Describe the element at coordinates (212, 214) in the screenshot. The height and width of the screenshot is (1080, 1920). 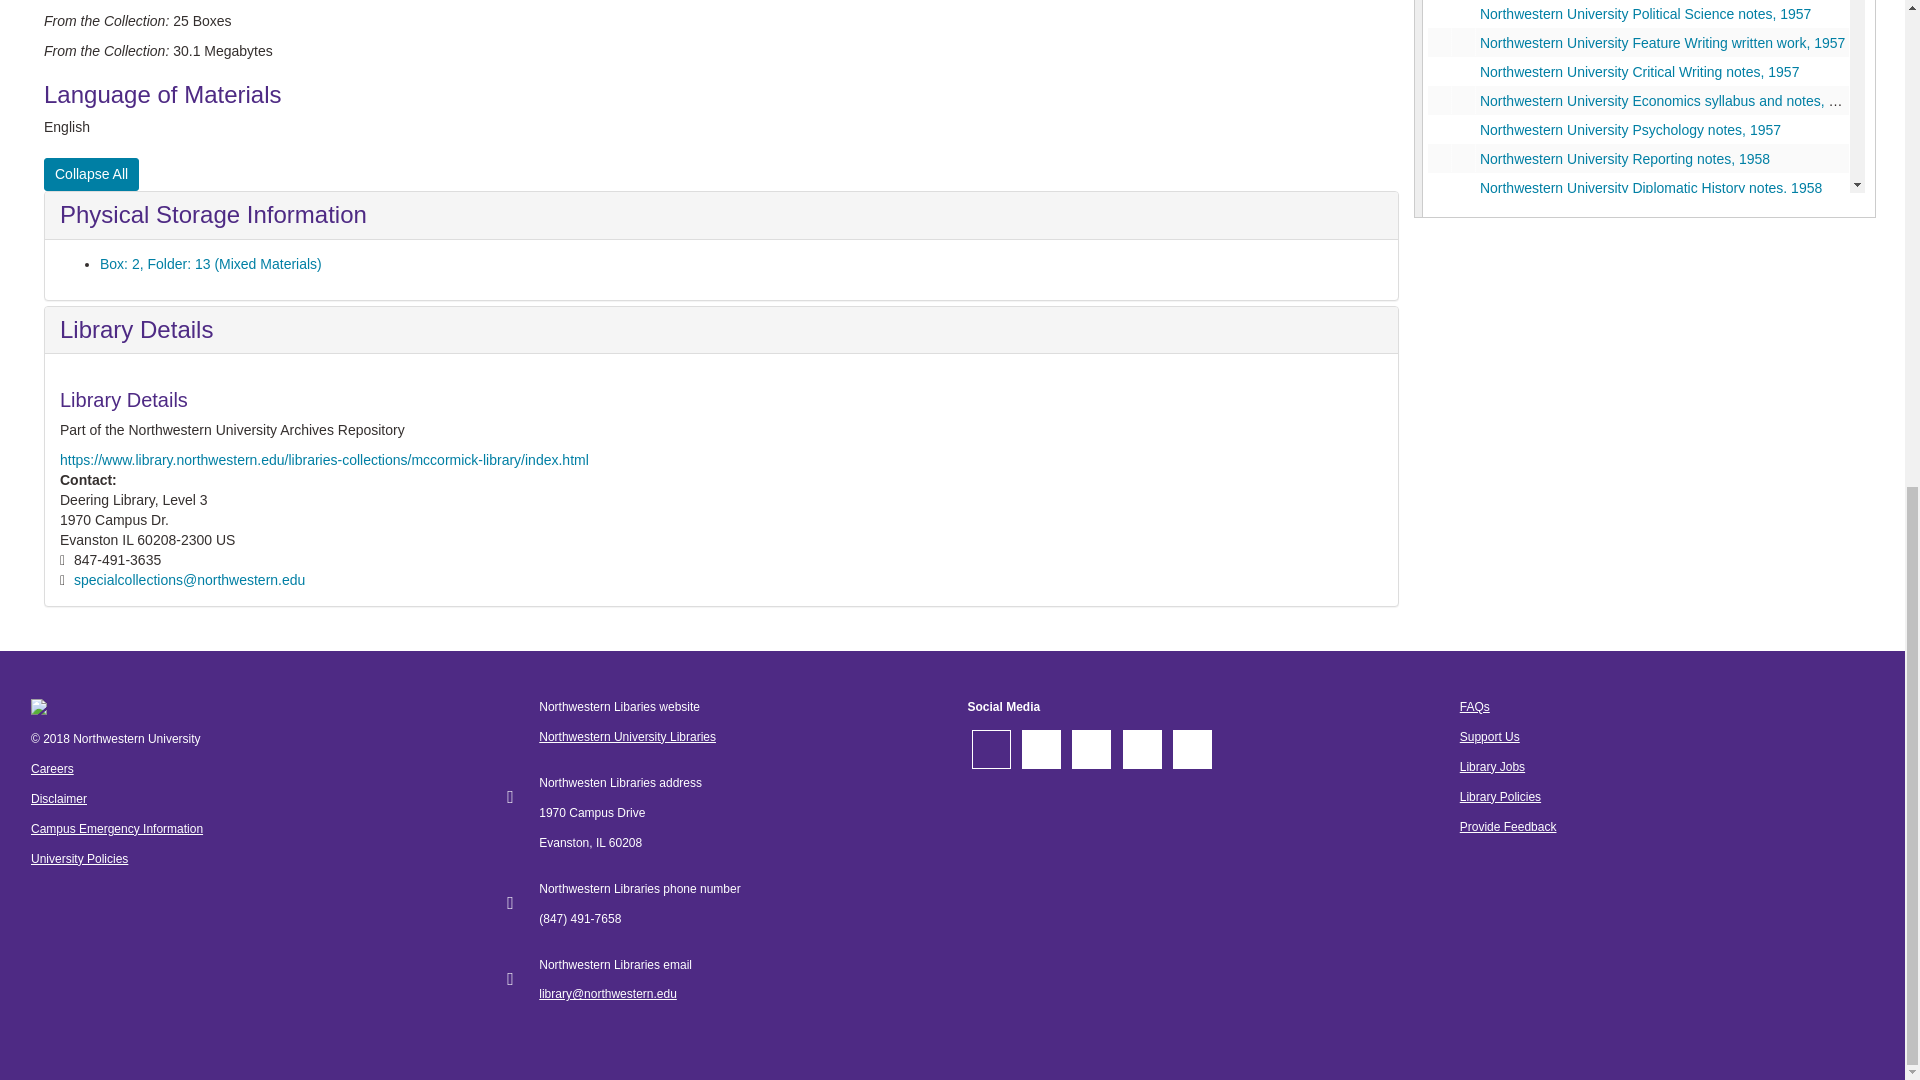
I see `Physical Storage Information` at that location.